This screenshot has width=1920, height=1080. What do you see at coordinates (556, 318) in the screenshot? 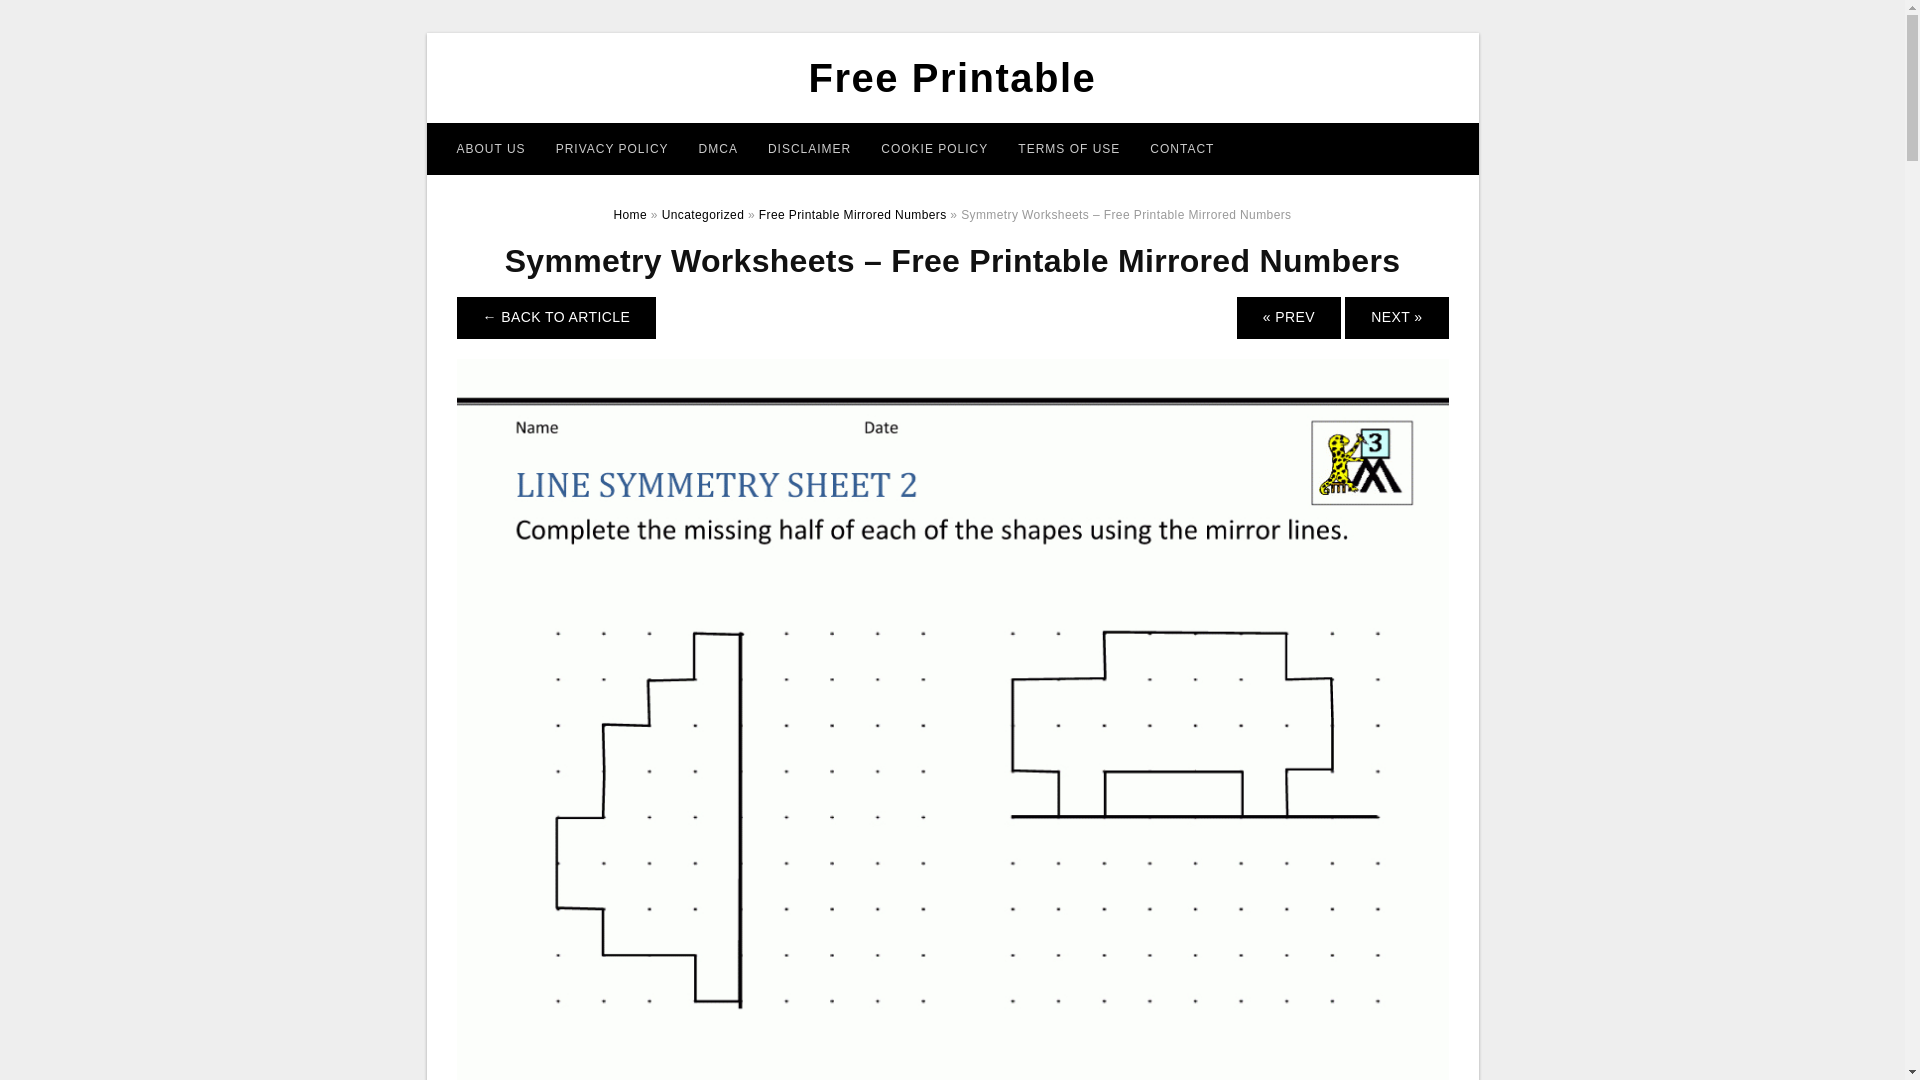
I see `Return to Free Printable Mirrored Numbers` at bounding box center [556, 318].